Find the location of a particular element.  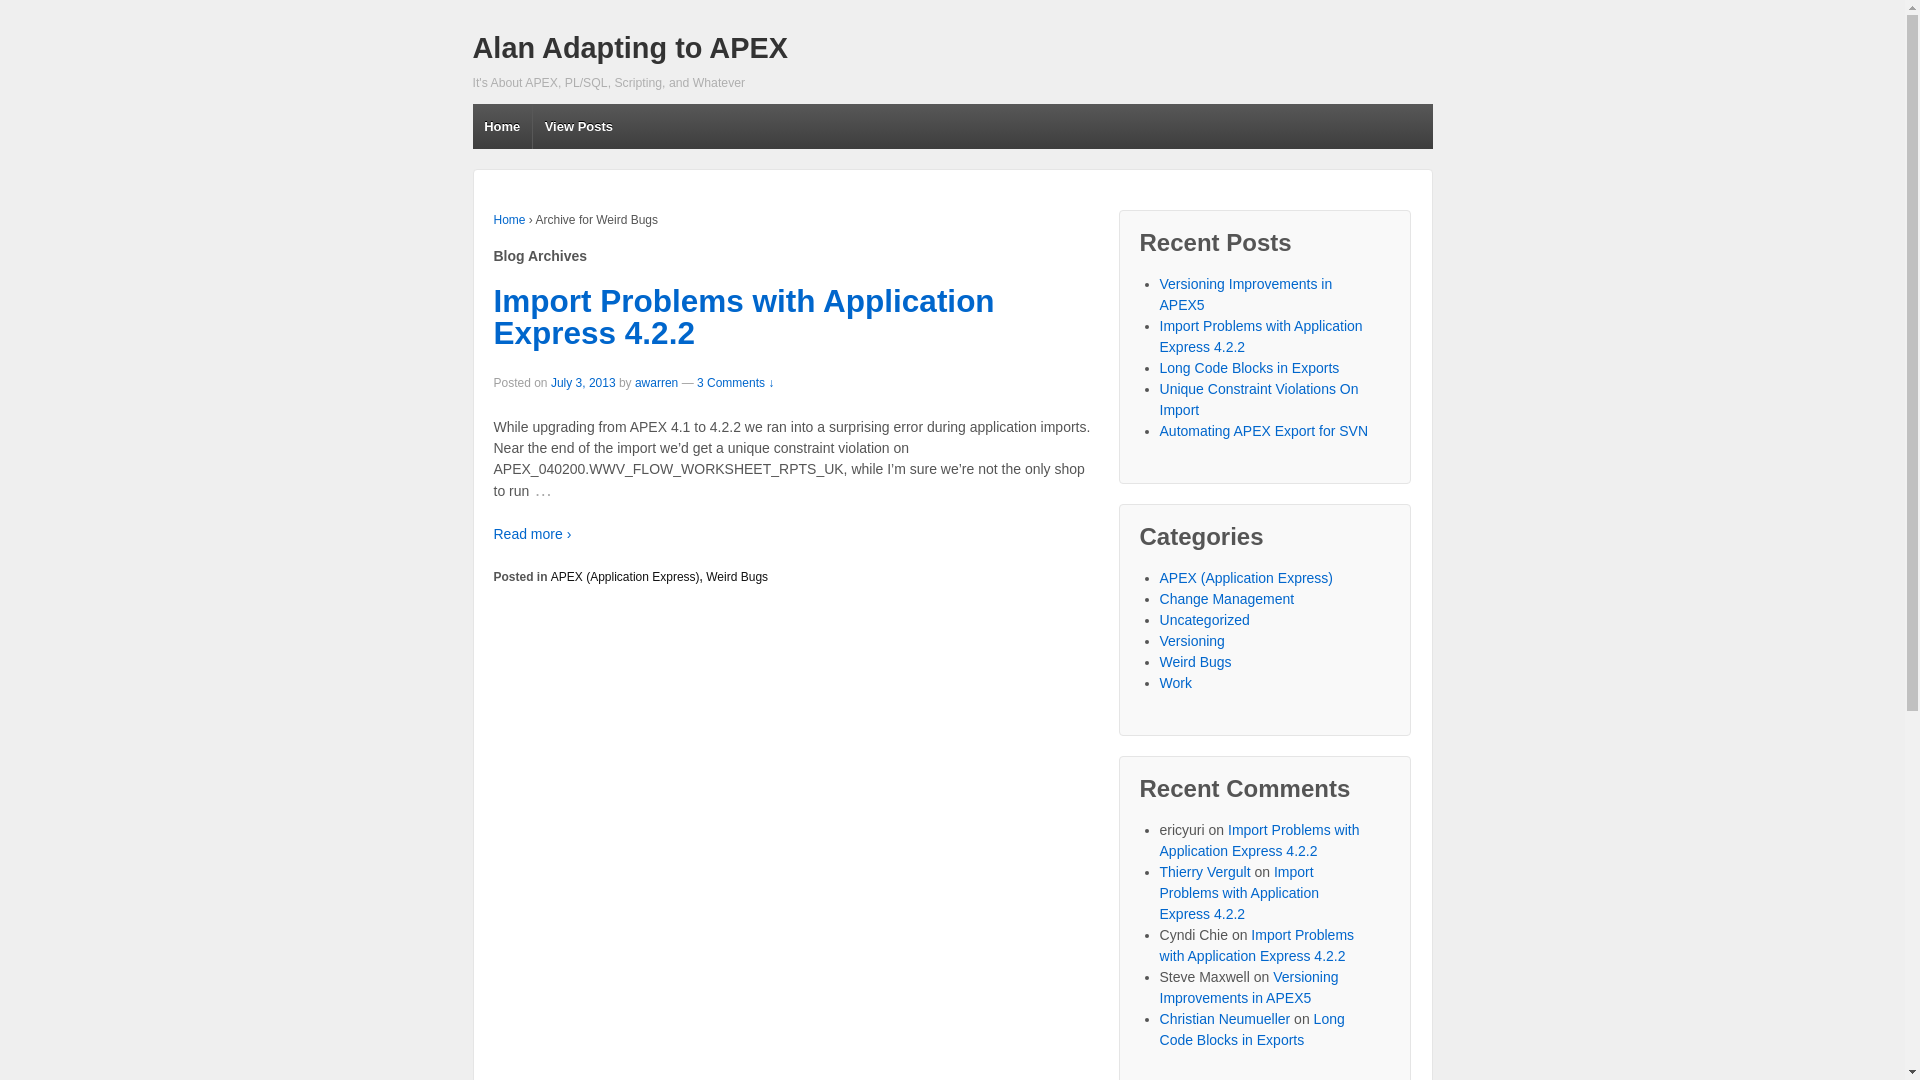

APEX (Application Express) is located at coordinates (626, 577).